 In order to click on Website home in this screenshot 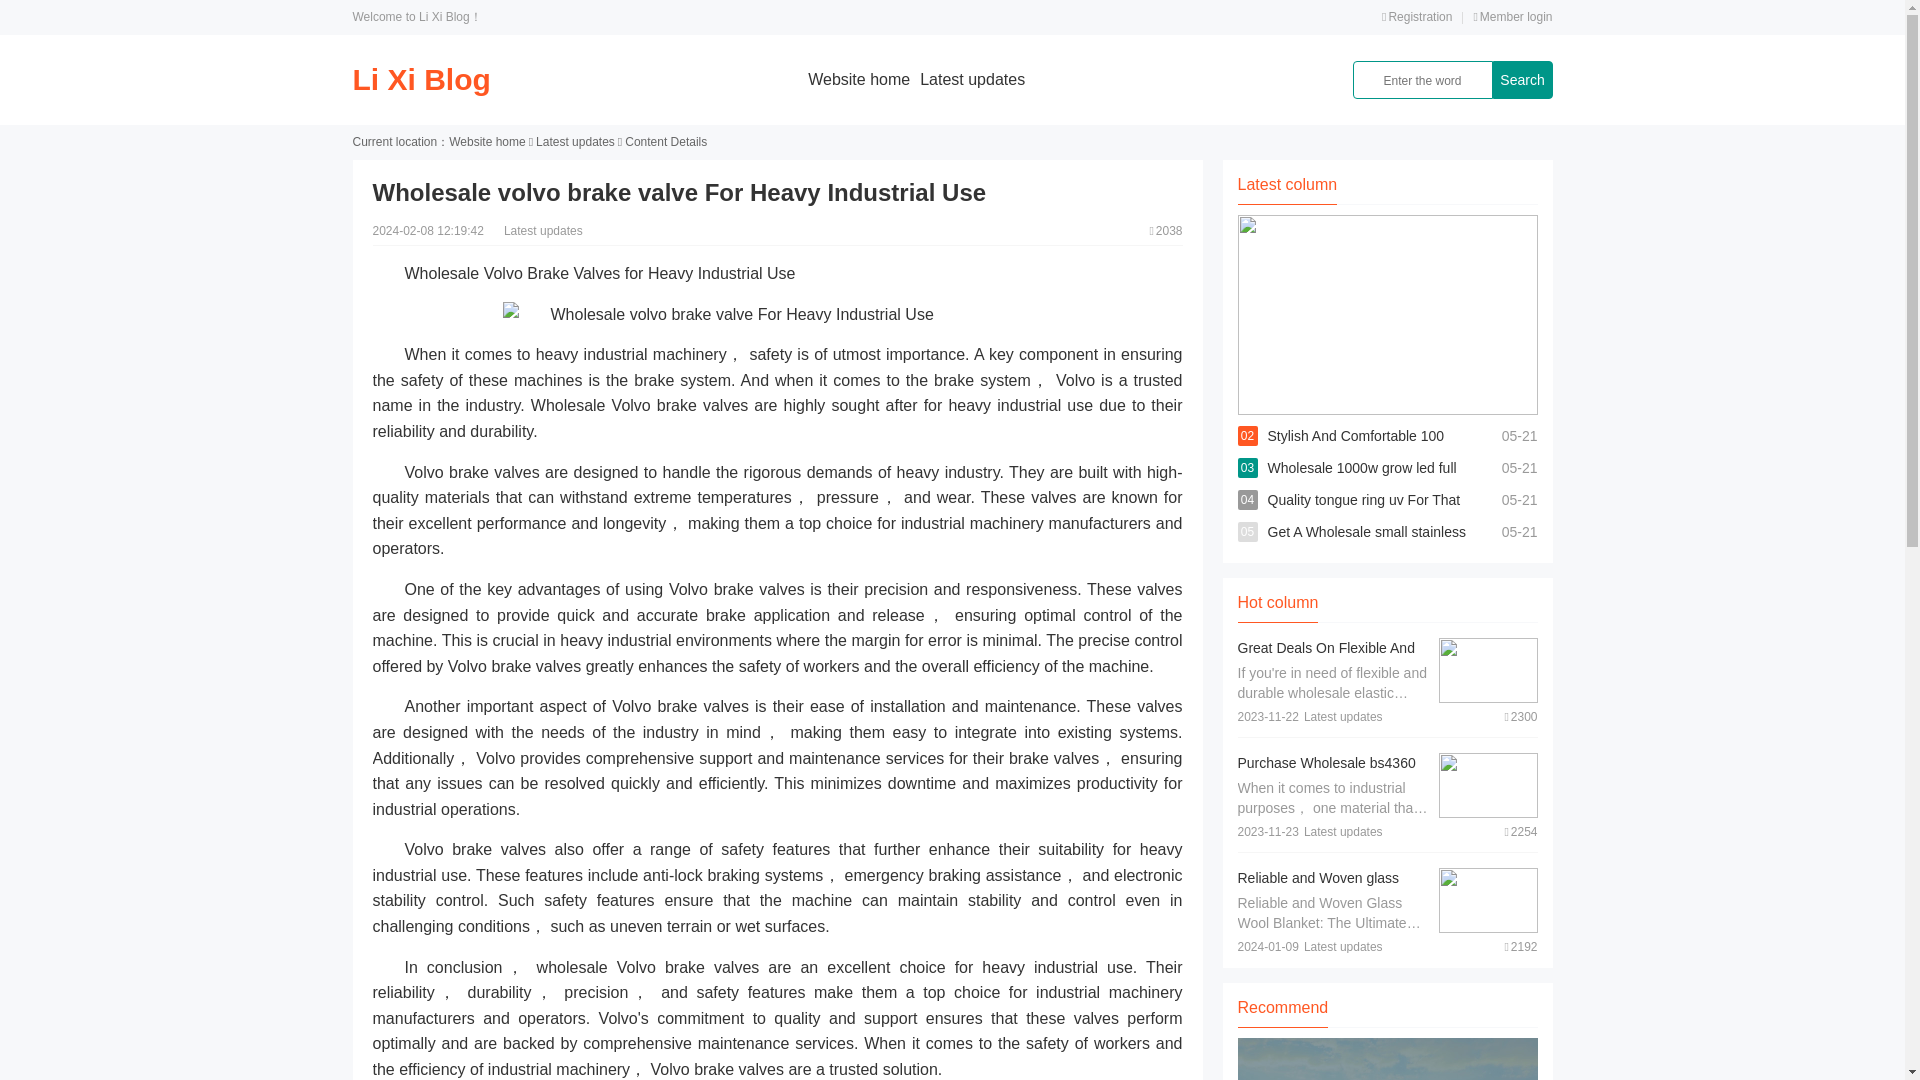, I will do `click(859, 79)`.